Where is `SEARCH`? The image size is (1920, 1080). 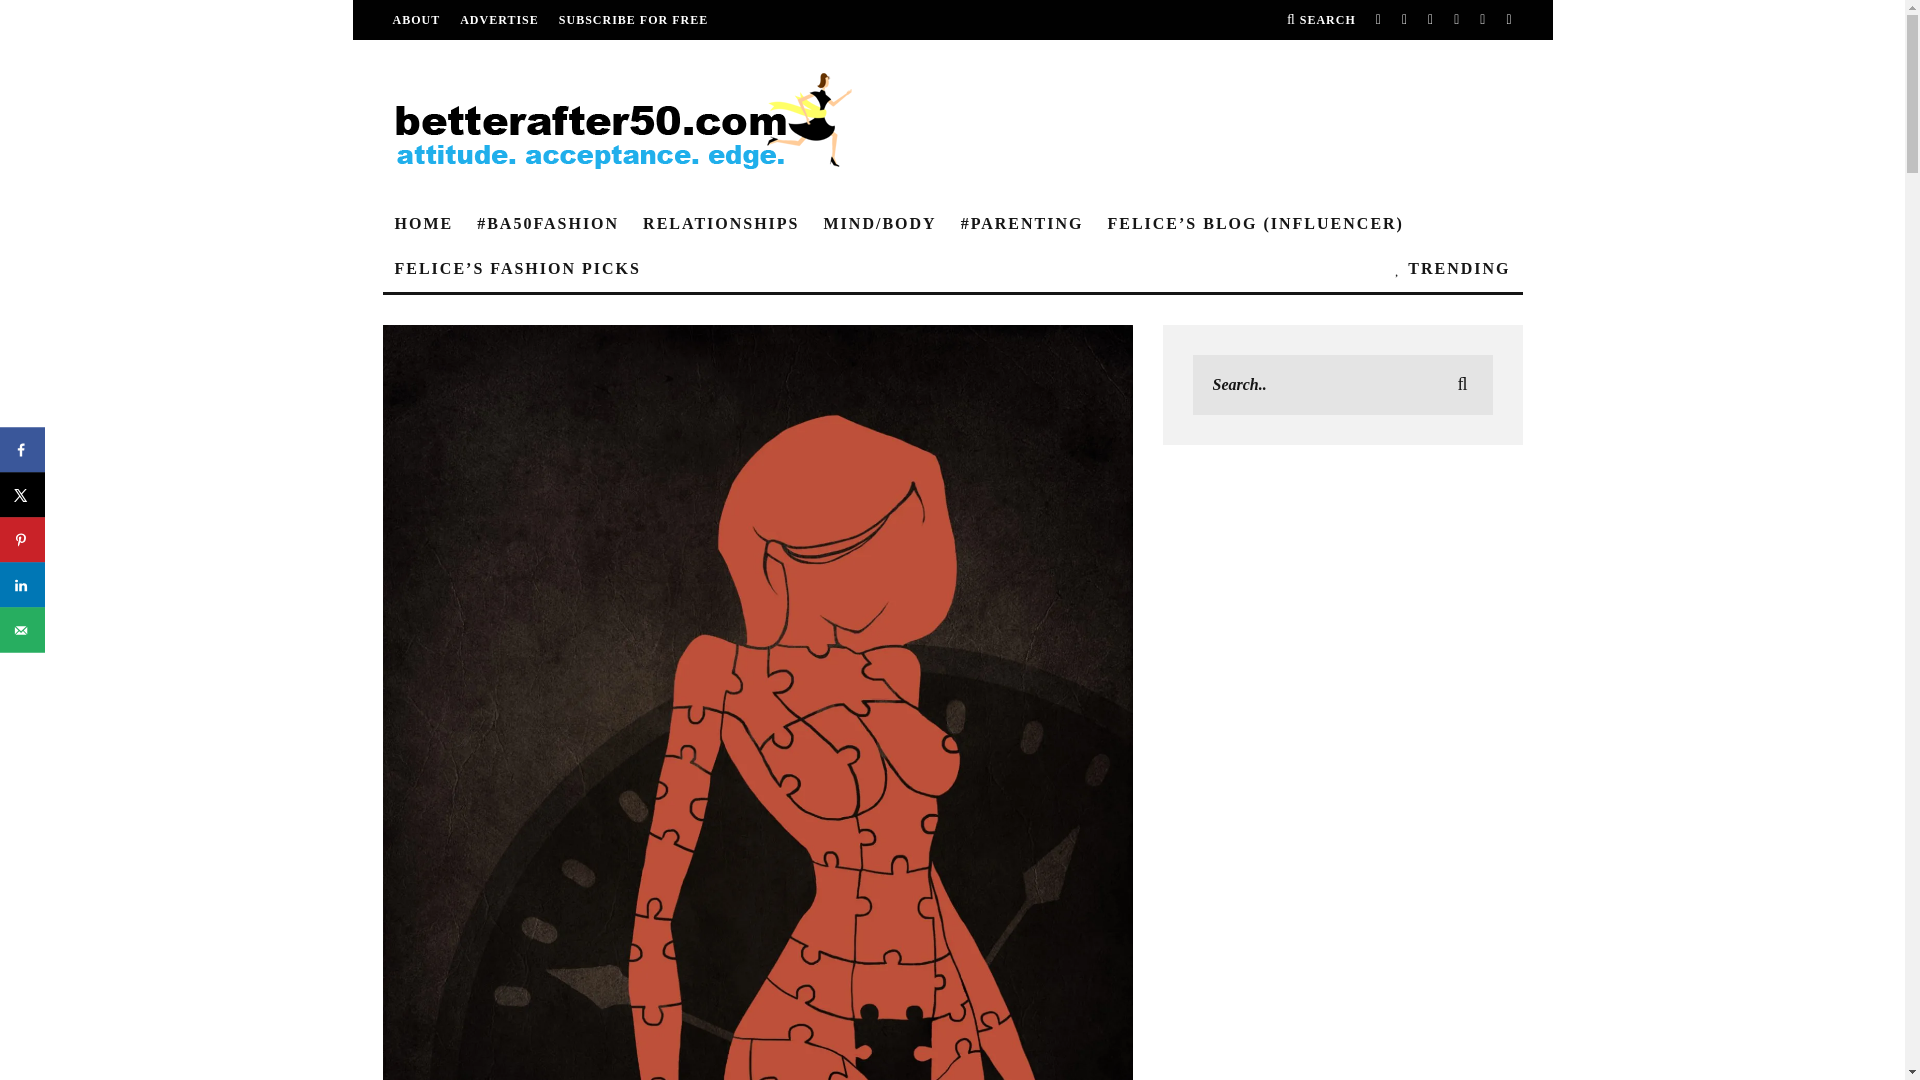
SEARCH is located at coordinates (1320, 20).